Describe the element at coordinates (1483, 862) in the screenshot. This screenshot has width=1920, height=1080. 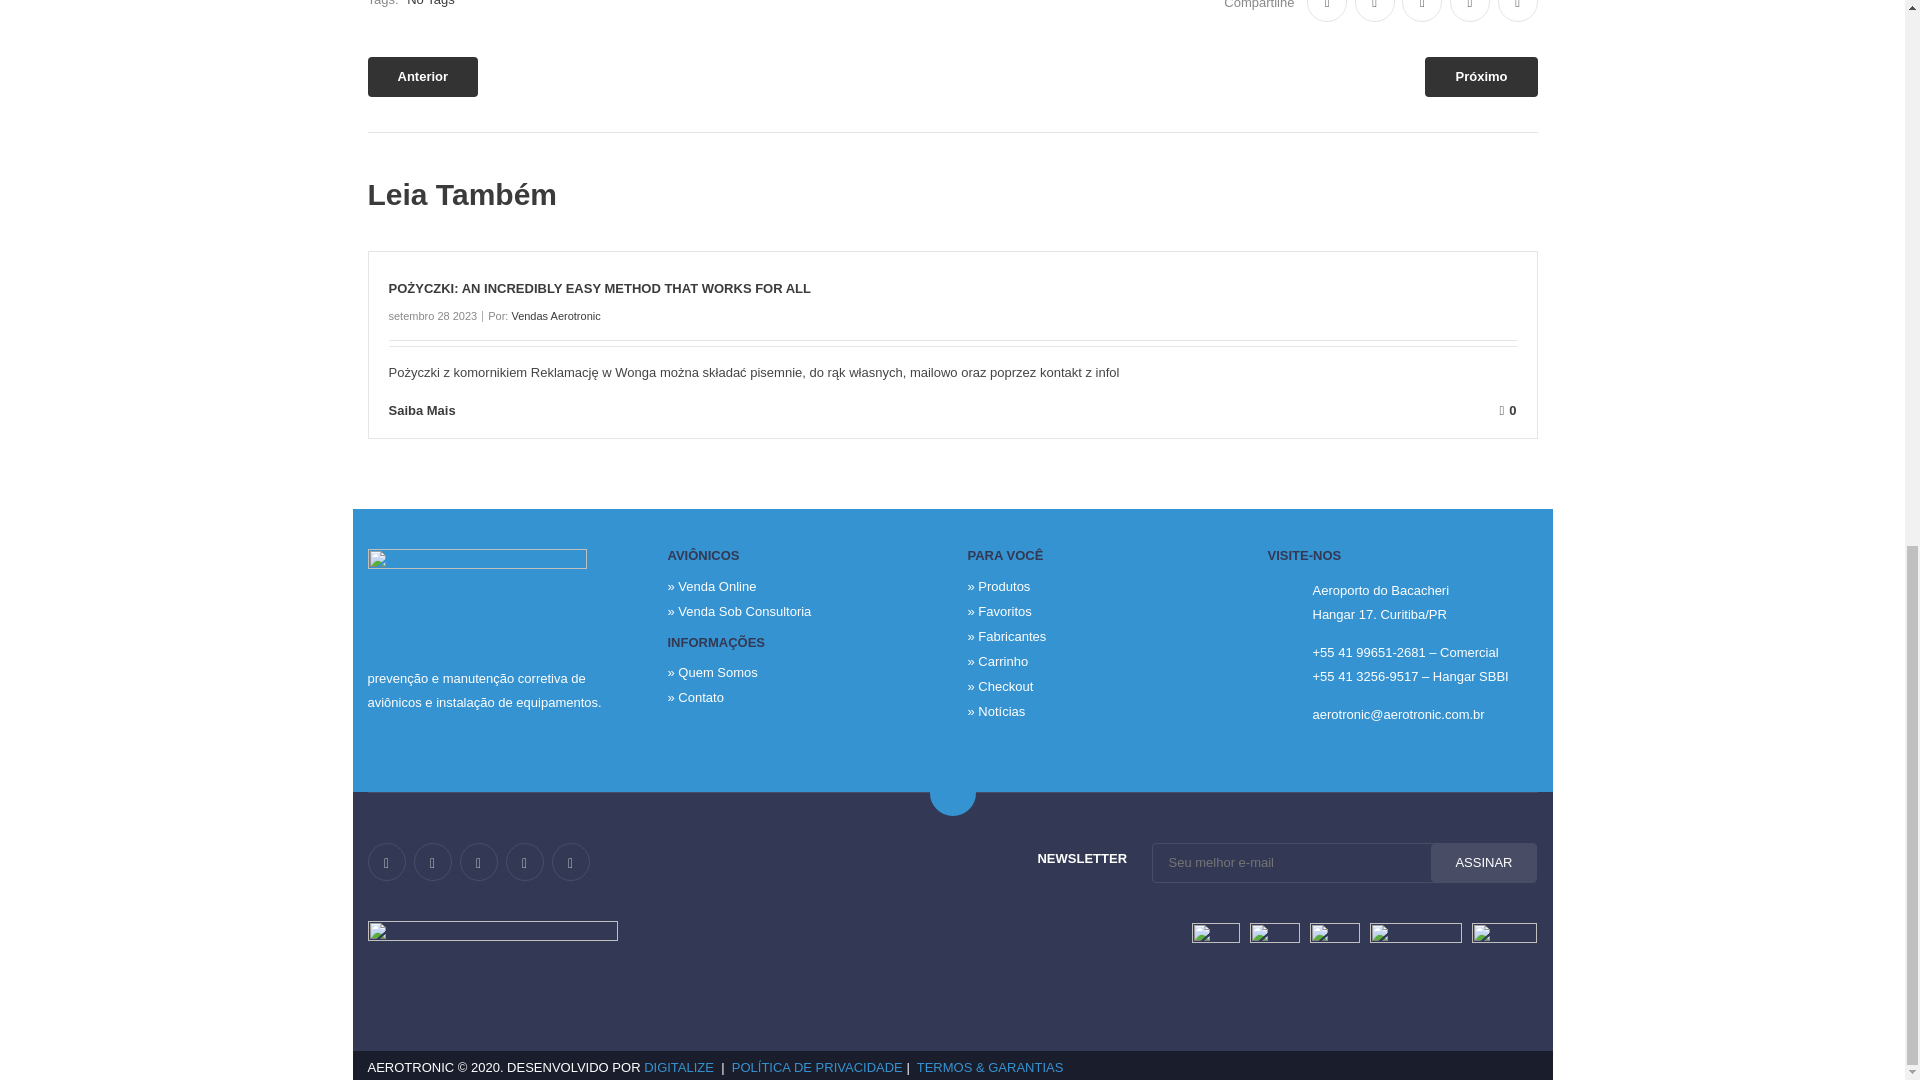
I see `ASSINAR` at that location.